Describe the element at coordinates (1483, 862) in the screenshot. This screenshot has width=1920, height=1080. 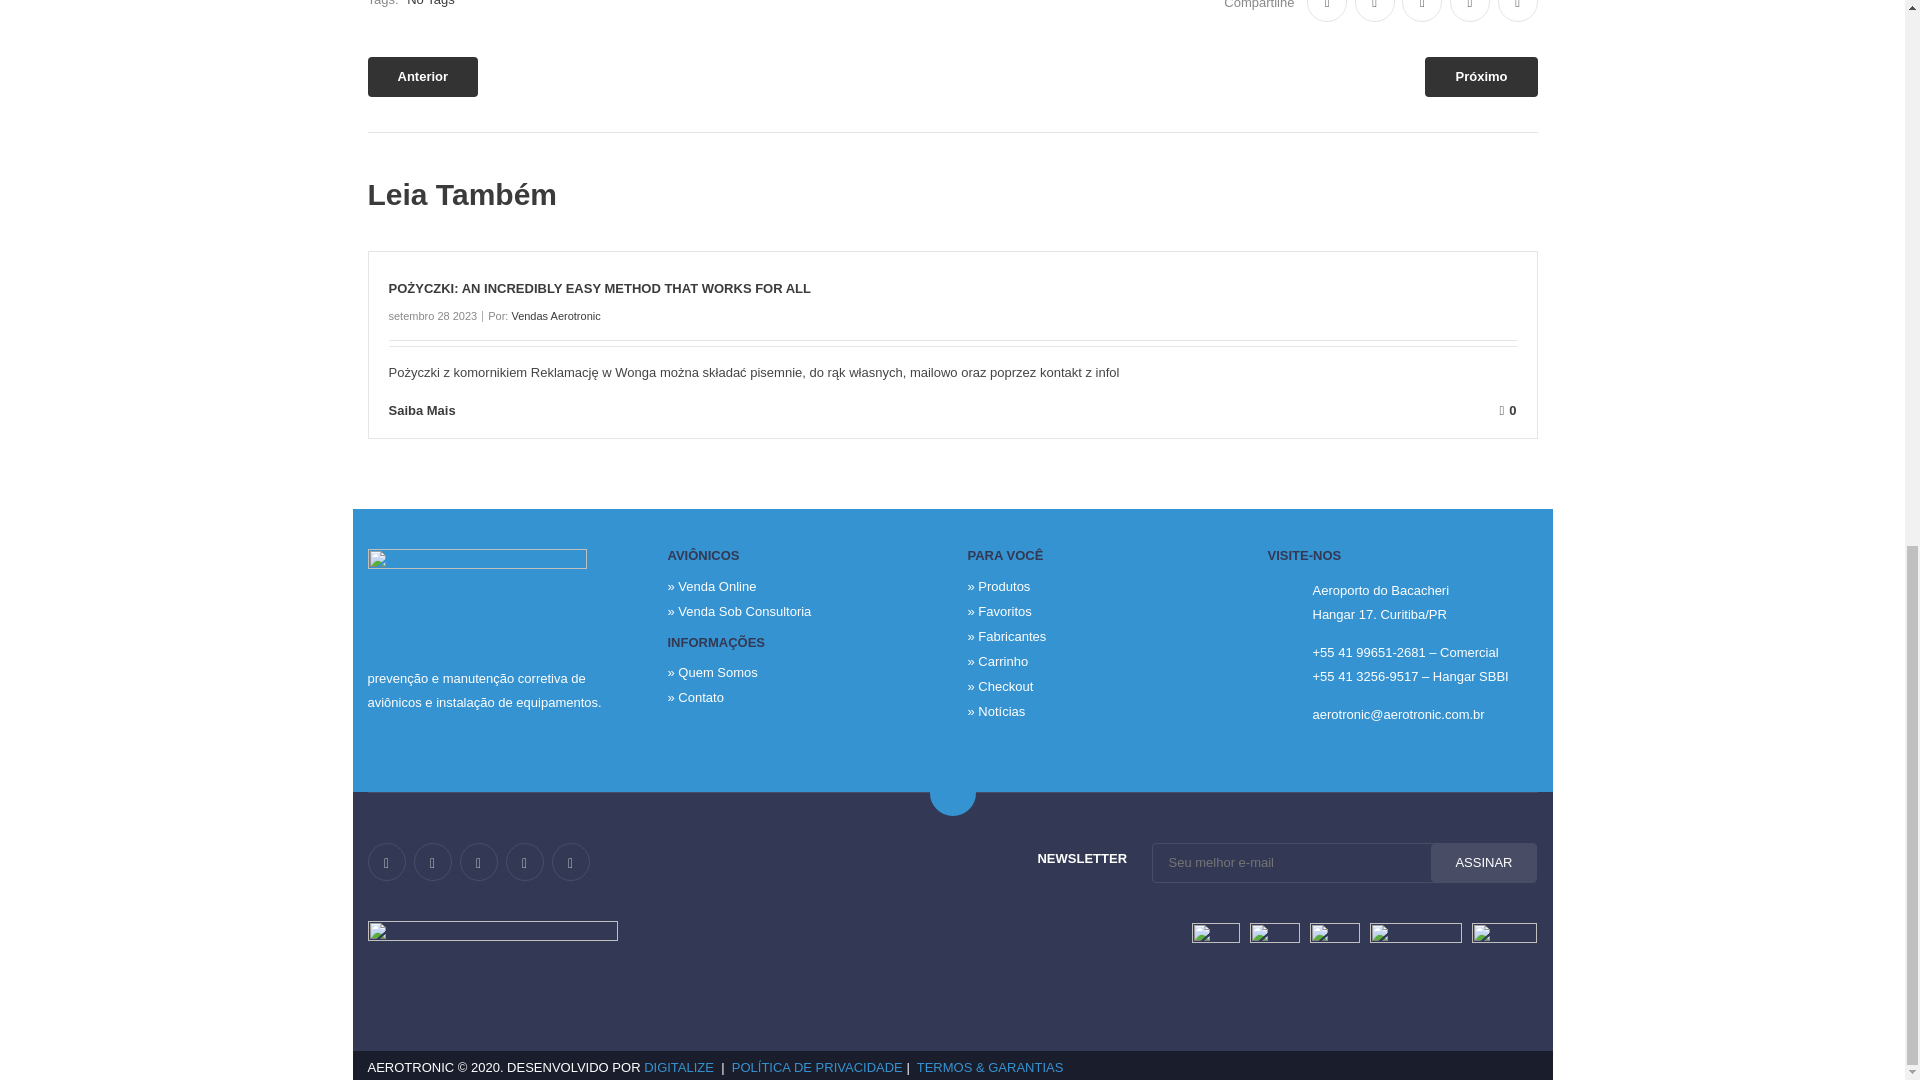
I see `ASSINAR` at that location.